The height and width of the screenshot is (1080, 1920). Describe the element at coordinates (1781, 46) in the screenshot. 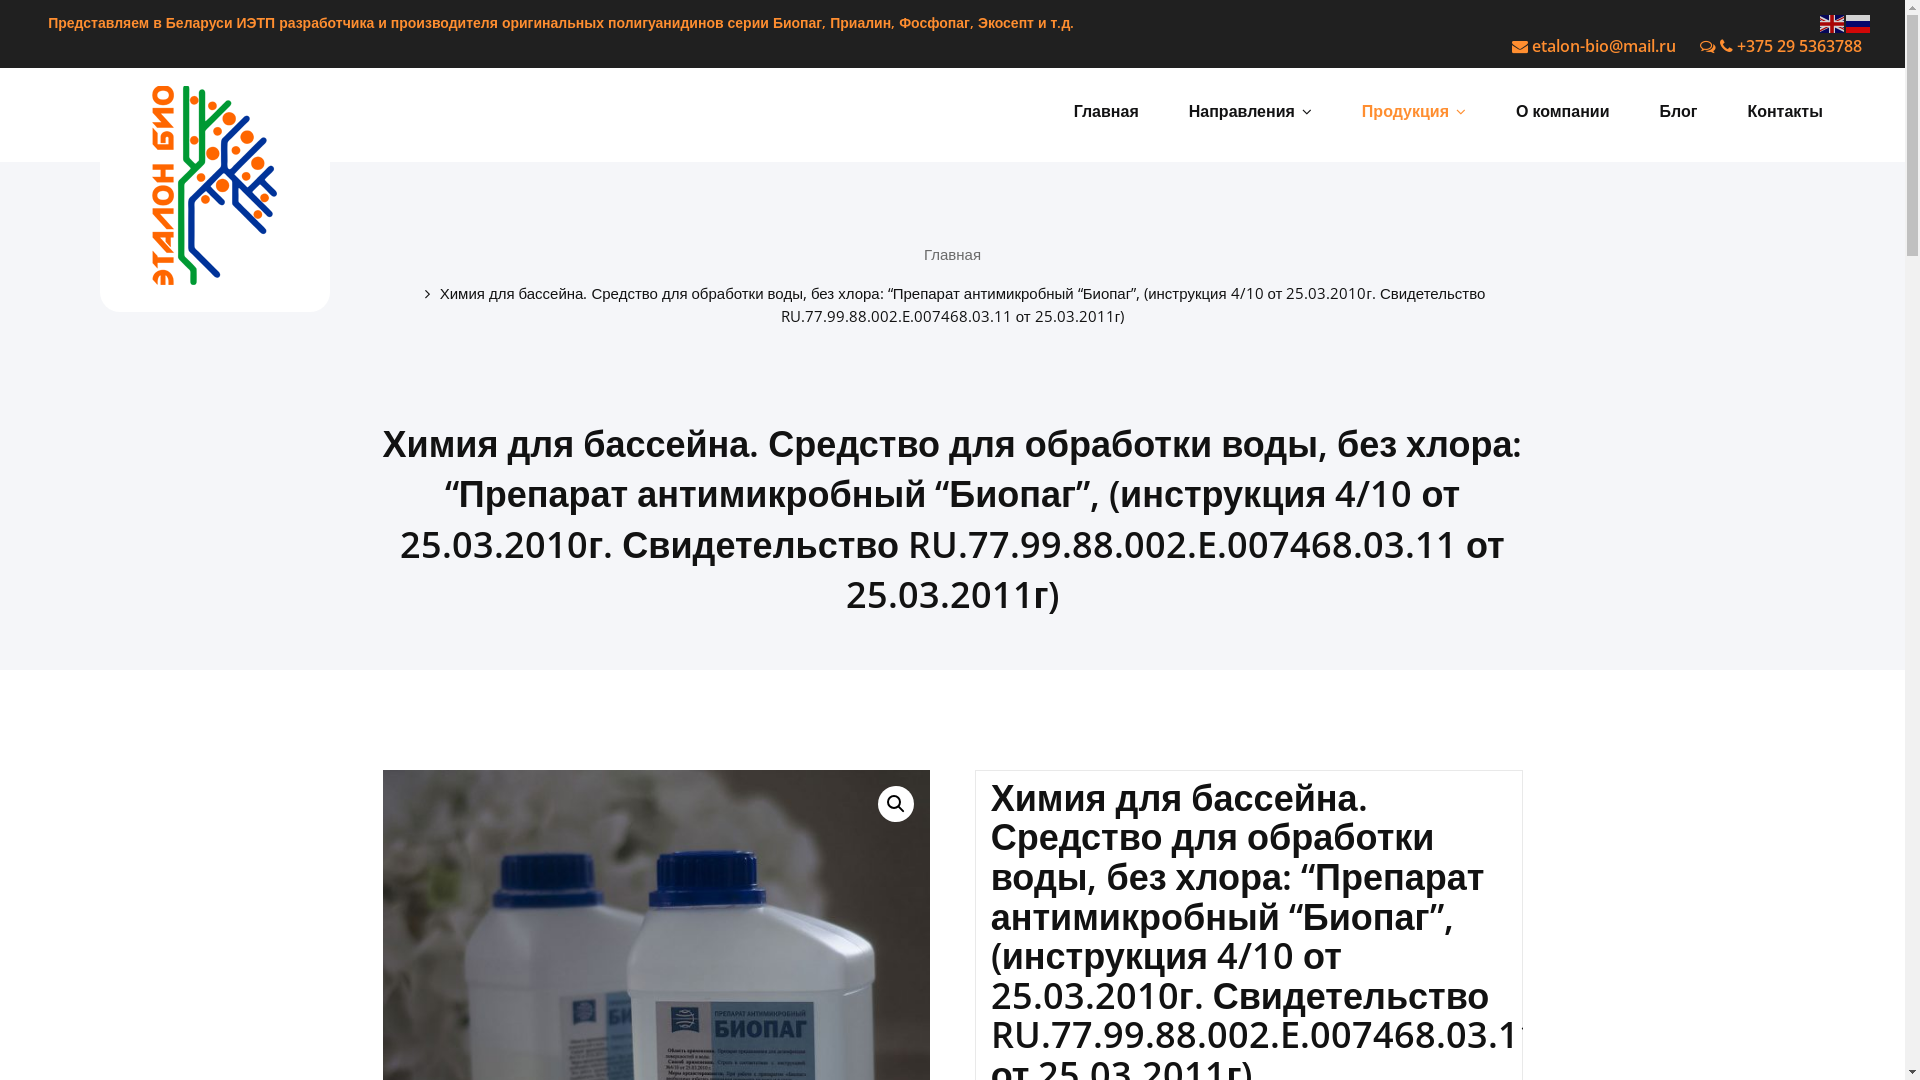

I see `+375 29 5363788` at that location.